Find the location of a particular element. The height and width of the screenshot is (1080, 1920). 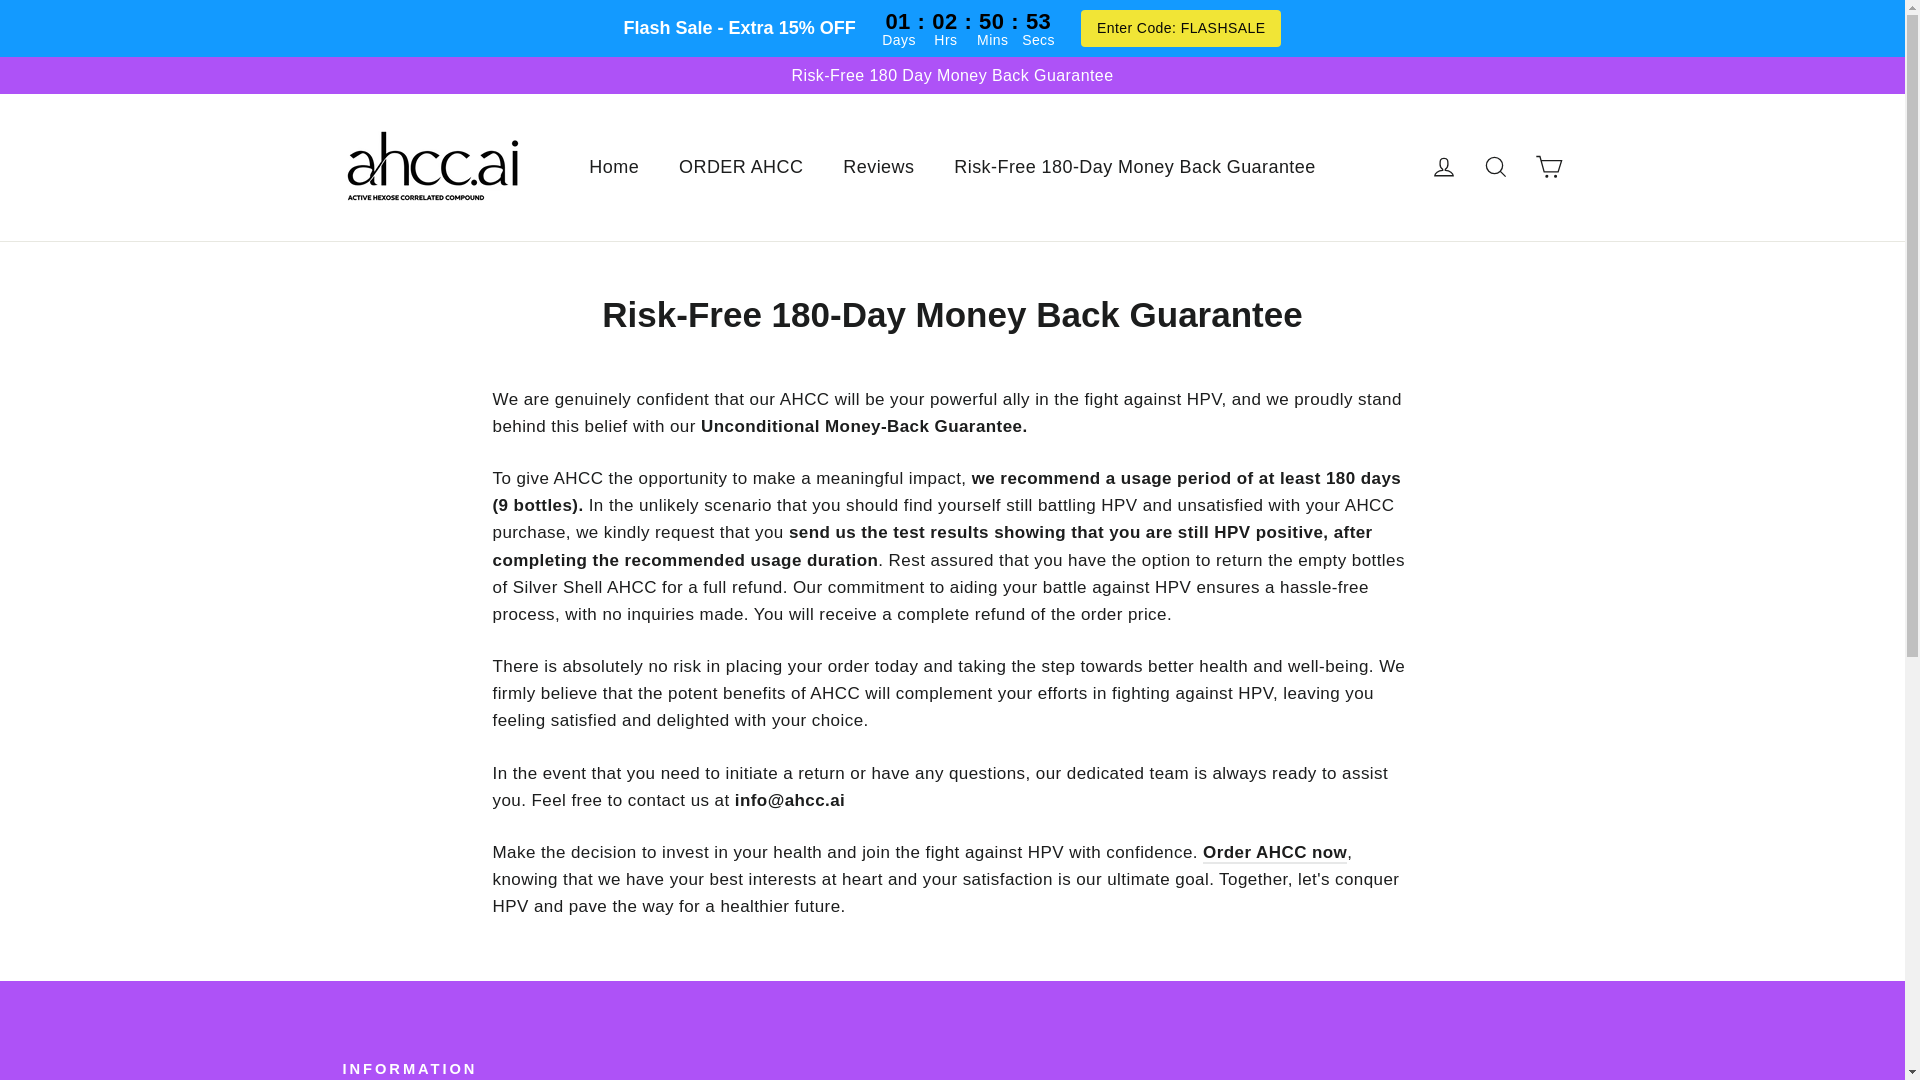

Order AHCC now is located at coordinates (1180, 28).